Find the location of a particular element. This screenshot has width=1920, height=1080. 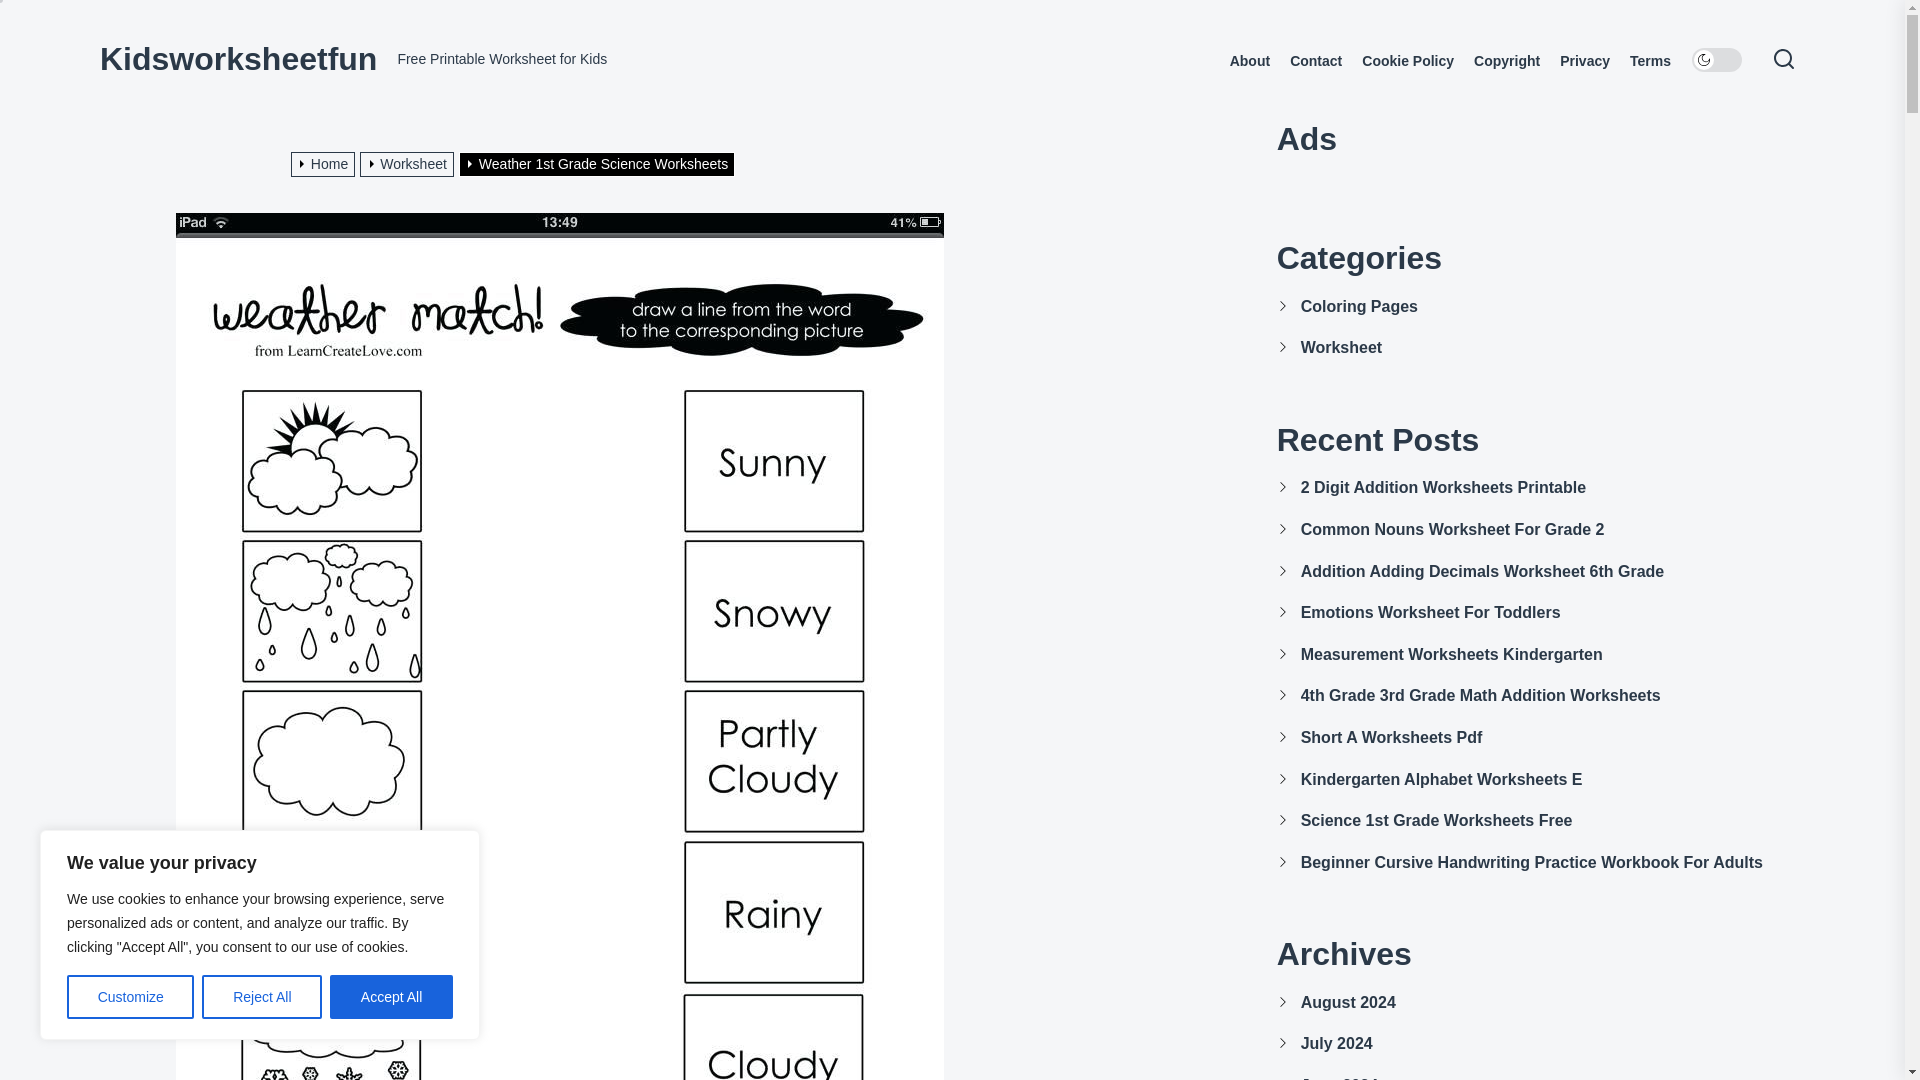

Cookie Policy is located at coordinates (1407, 61).